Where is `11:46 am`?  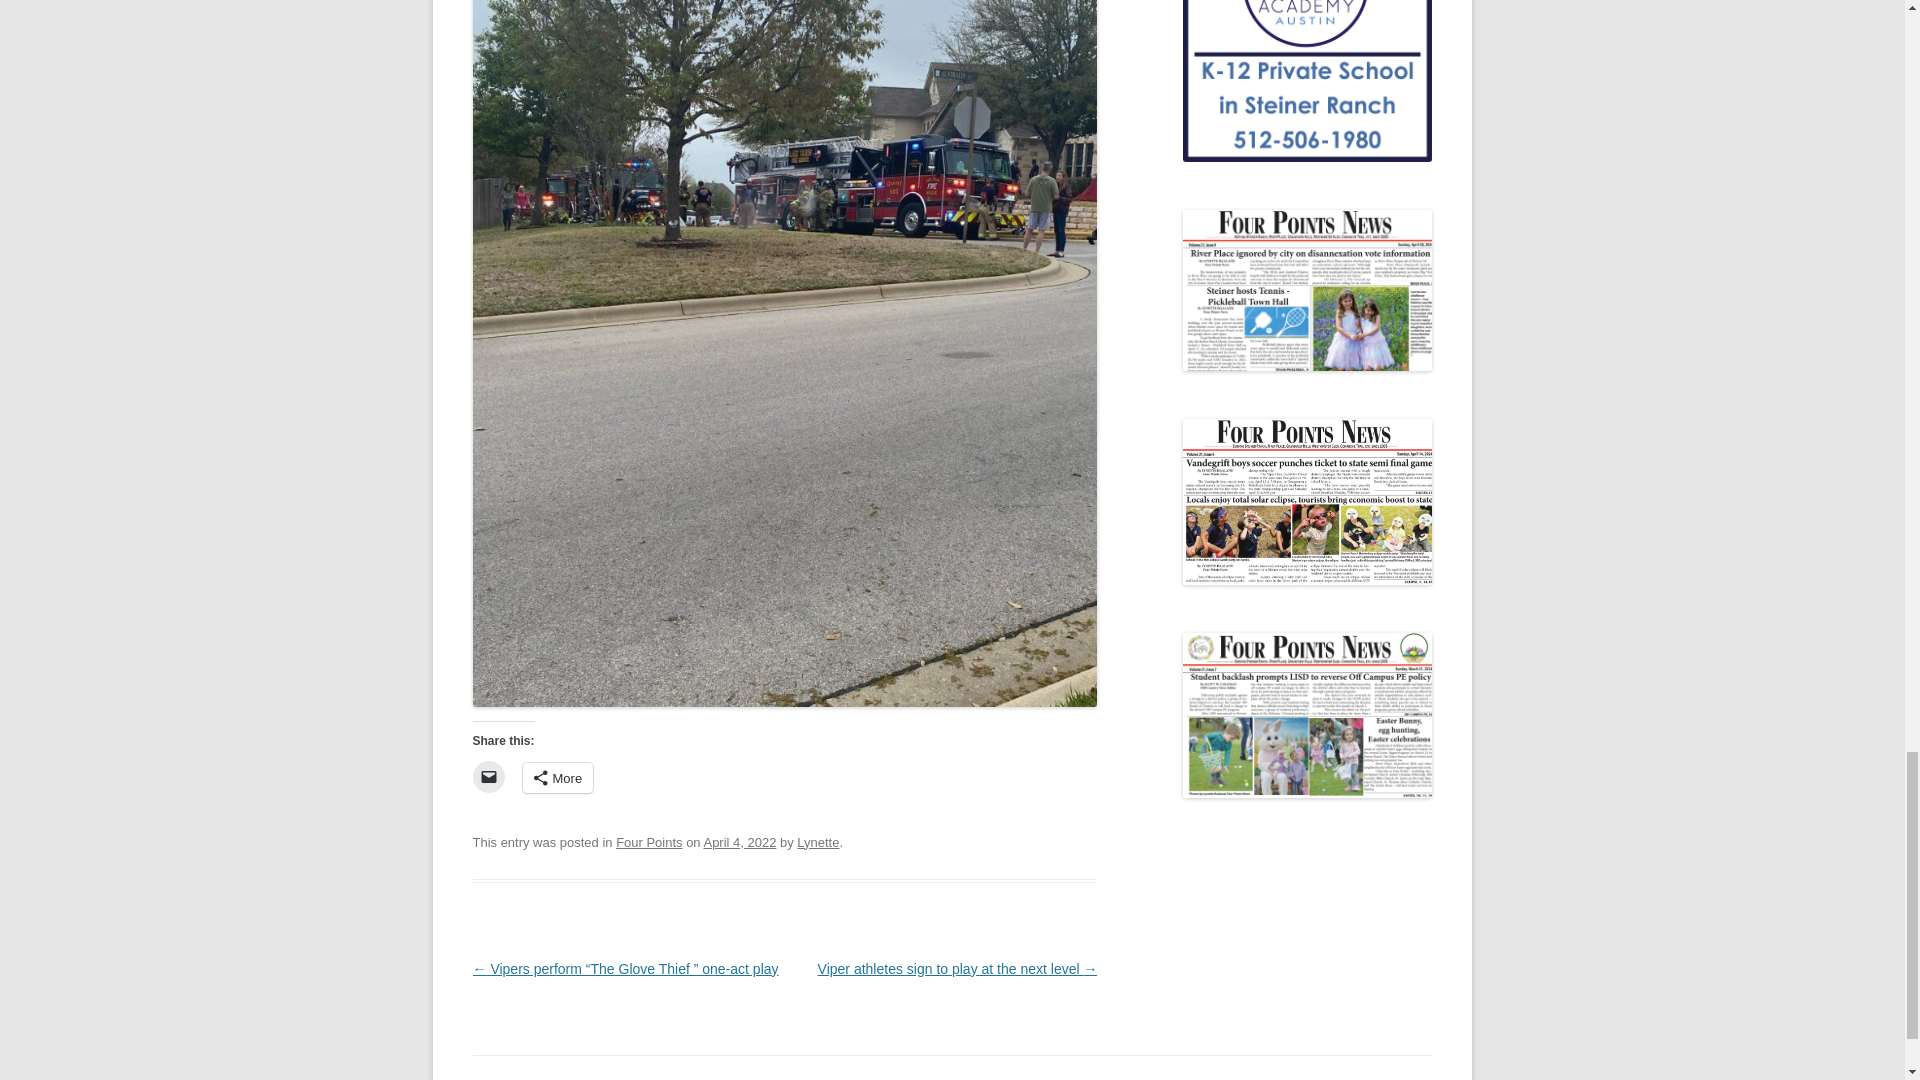
11:46 am is located at coordinates (738, 842).